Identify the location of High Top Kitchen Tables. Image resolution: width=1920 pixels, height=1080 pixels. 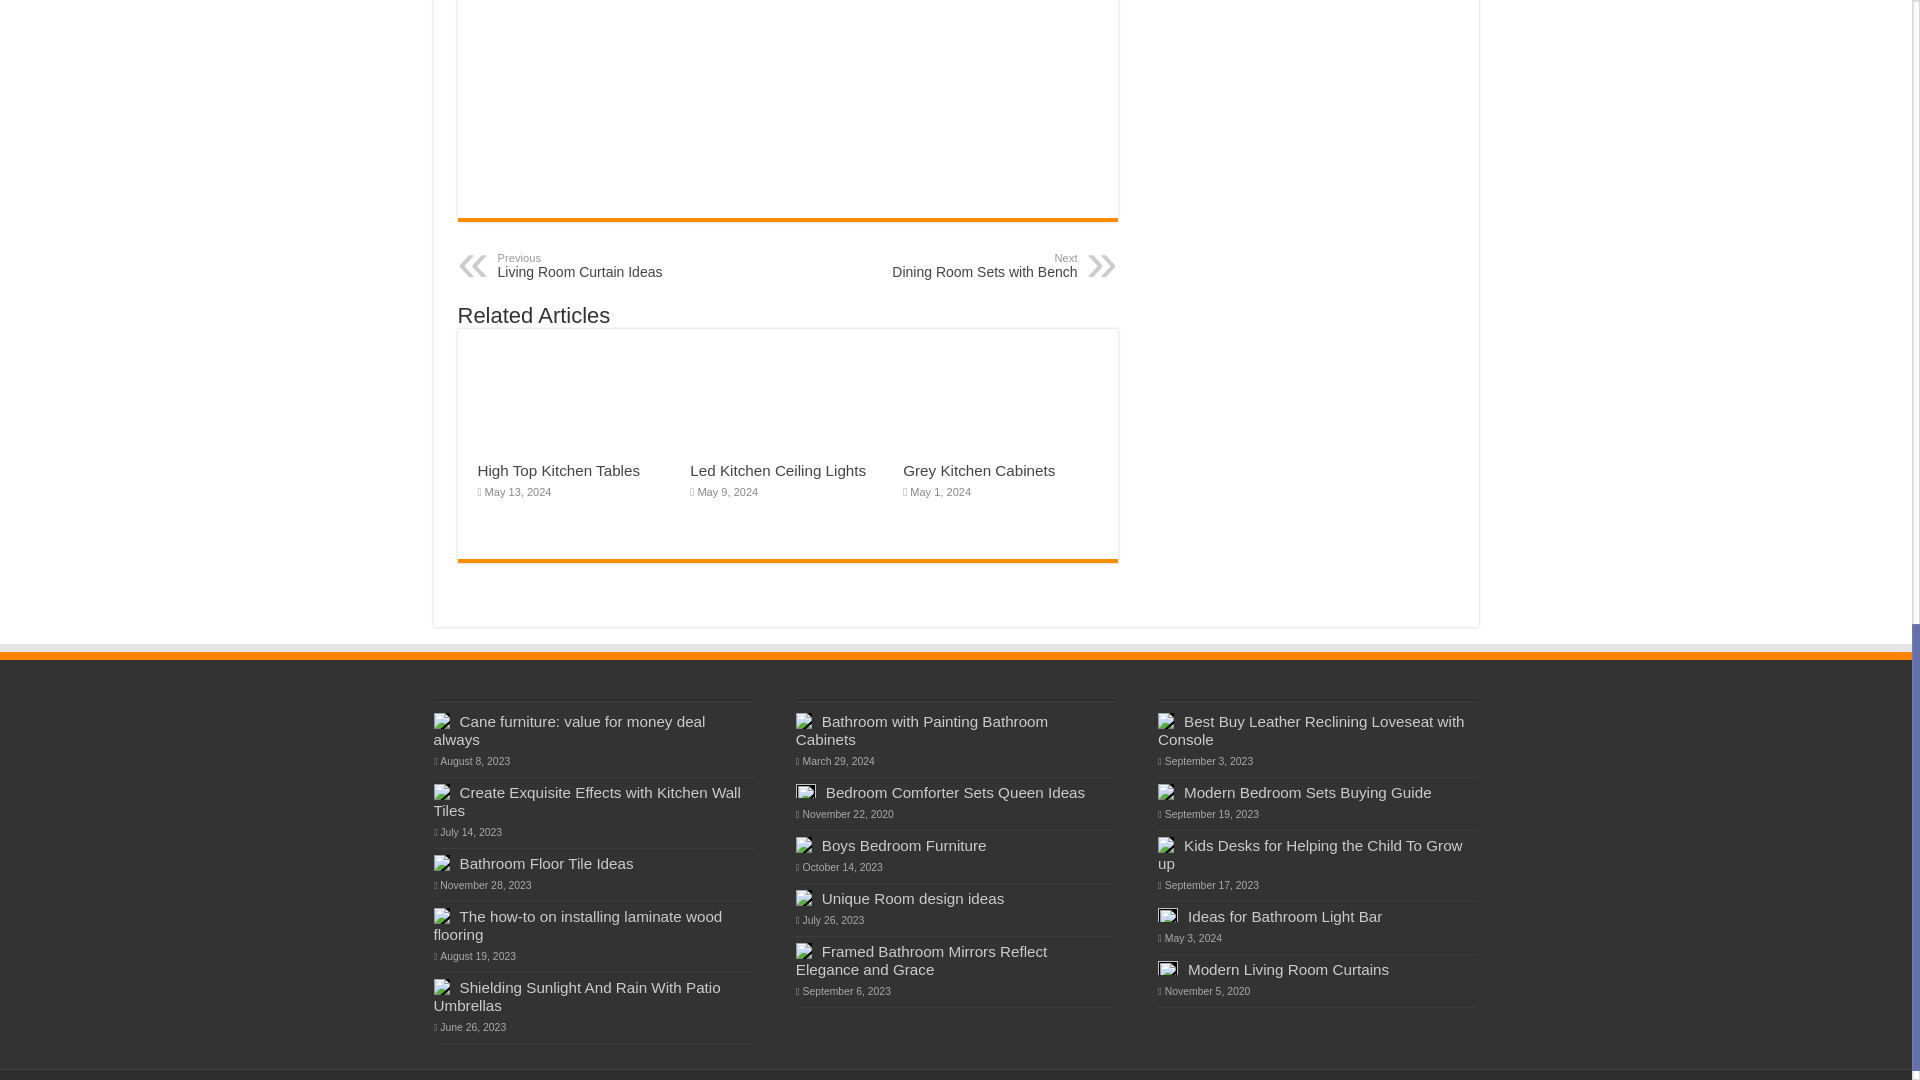
(600, 265).